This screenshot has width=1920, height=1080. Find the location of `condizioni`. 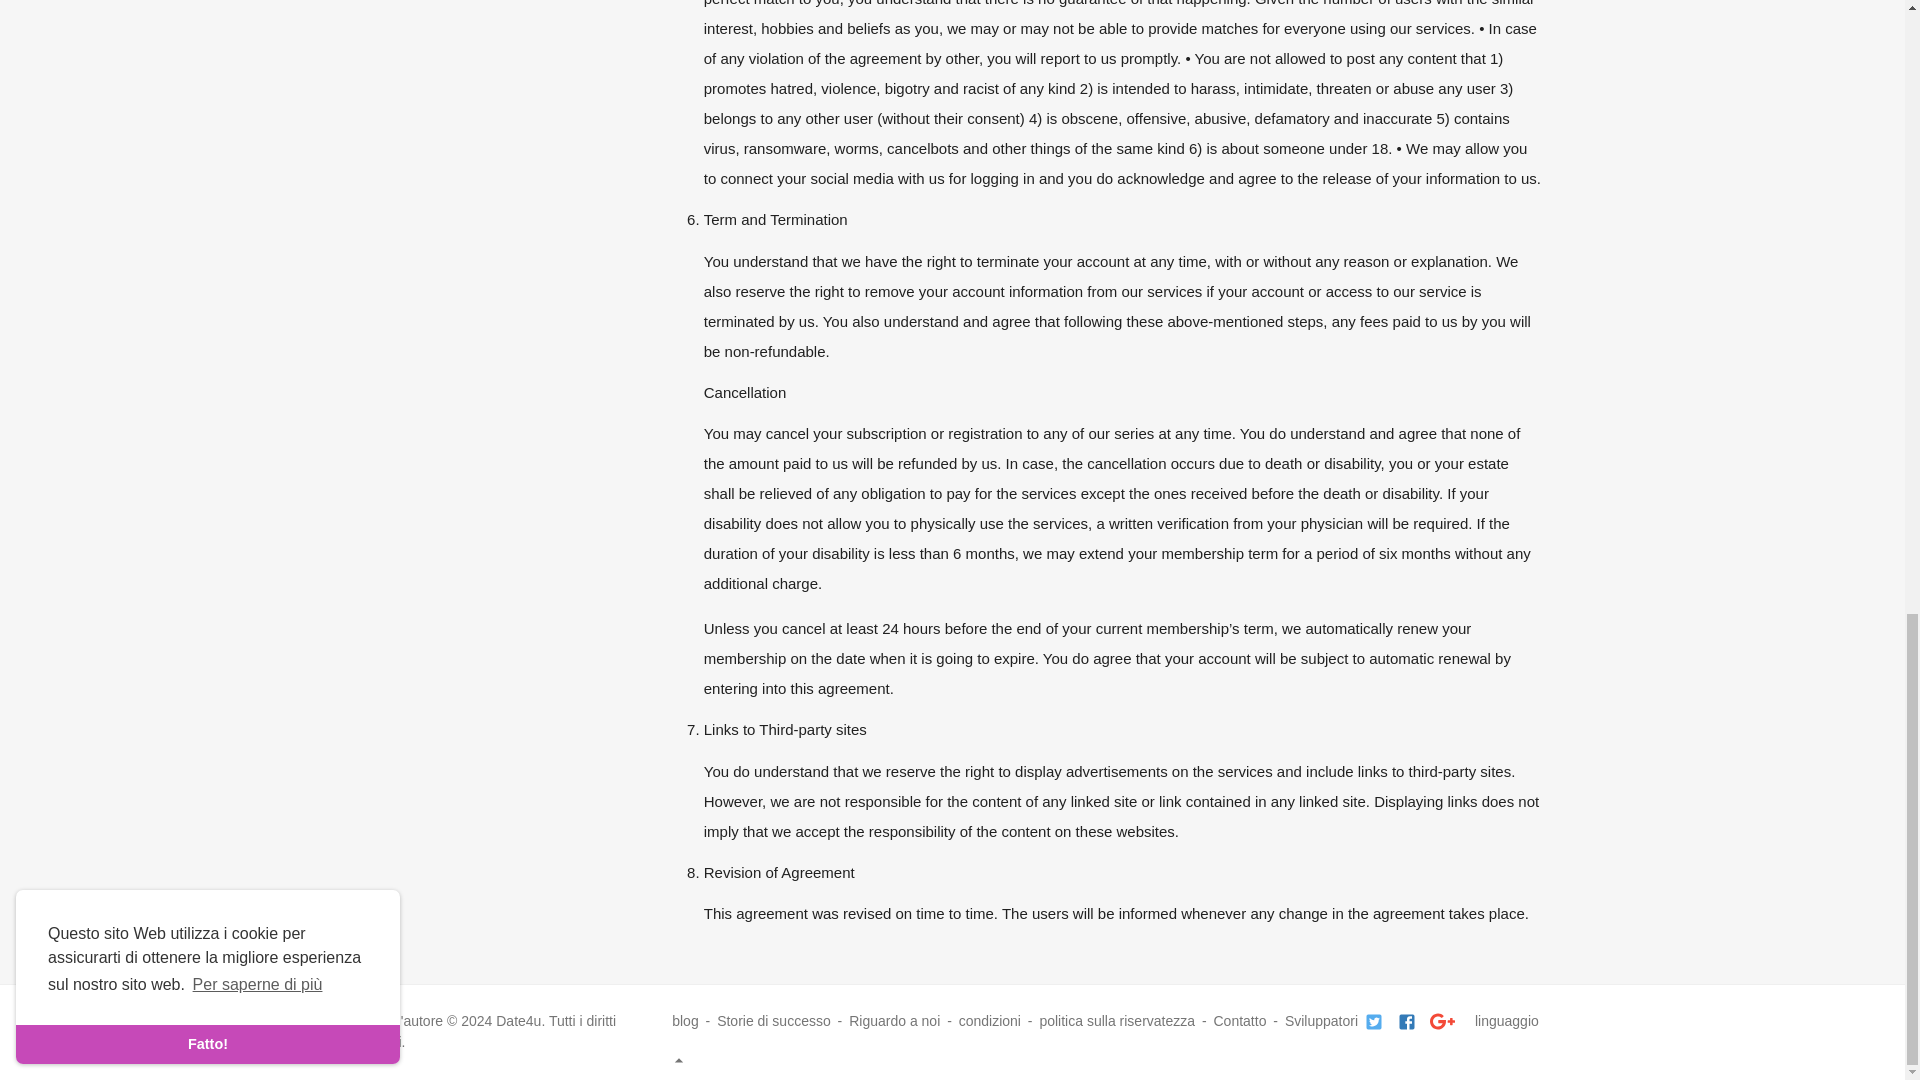

condizioni is located at coordinates (990, 1021).